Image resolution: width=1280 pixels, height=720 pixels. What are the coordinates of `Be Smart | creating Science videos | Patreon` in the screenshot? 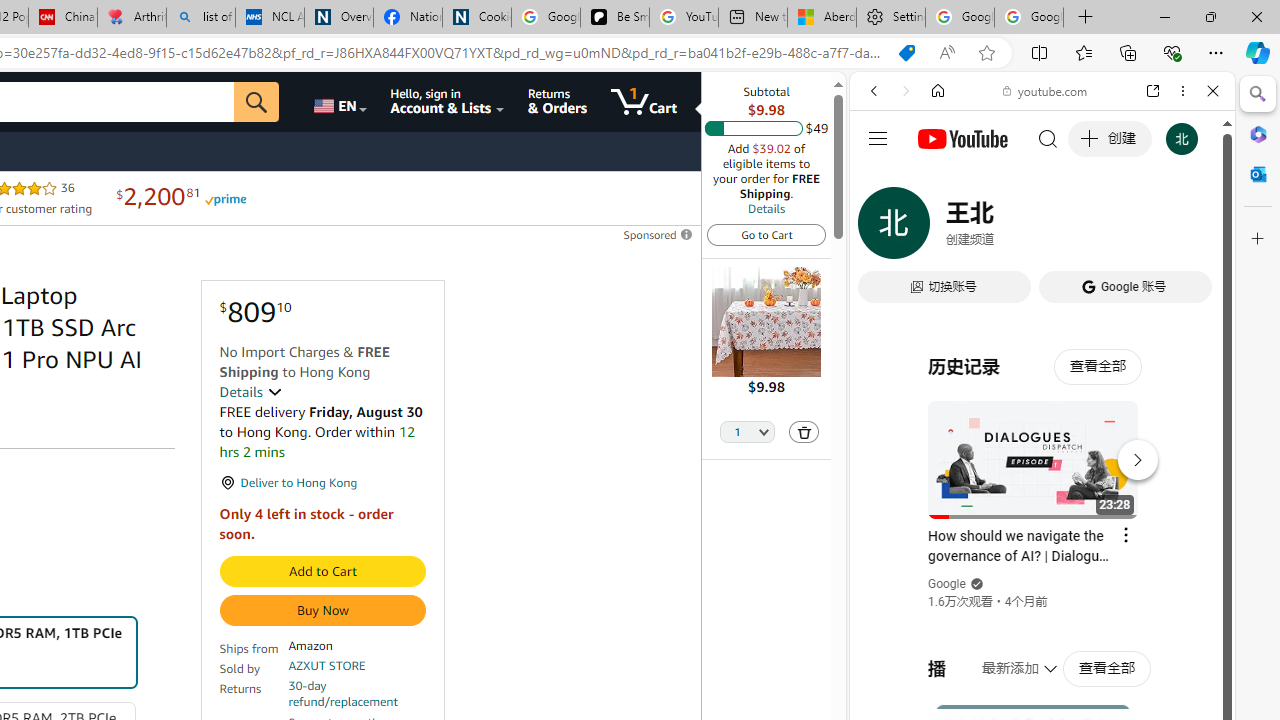 It's located at (614, 18).